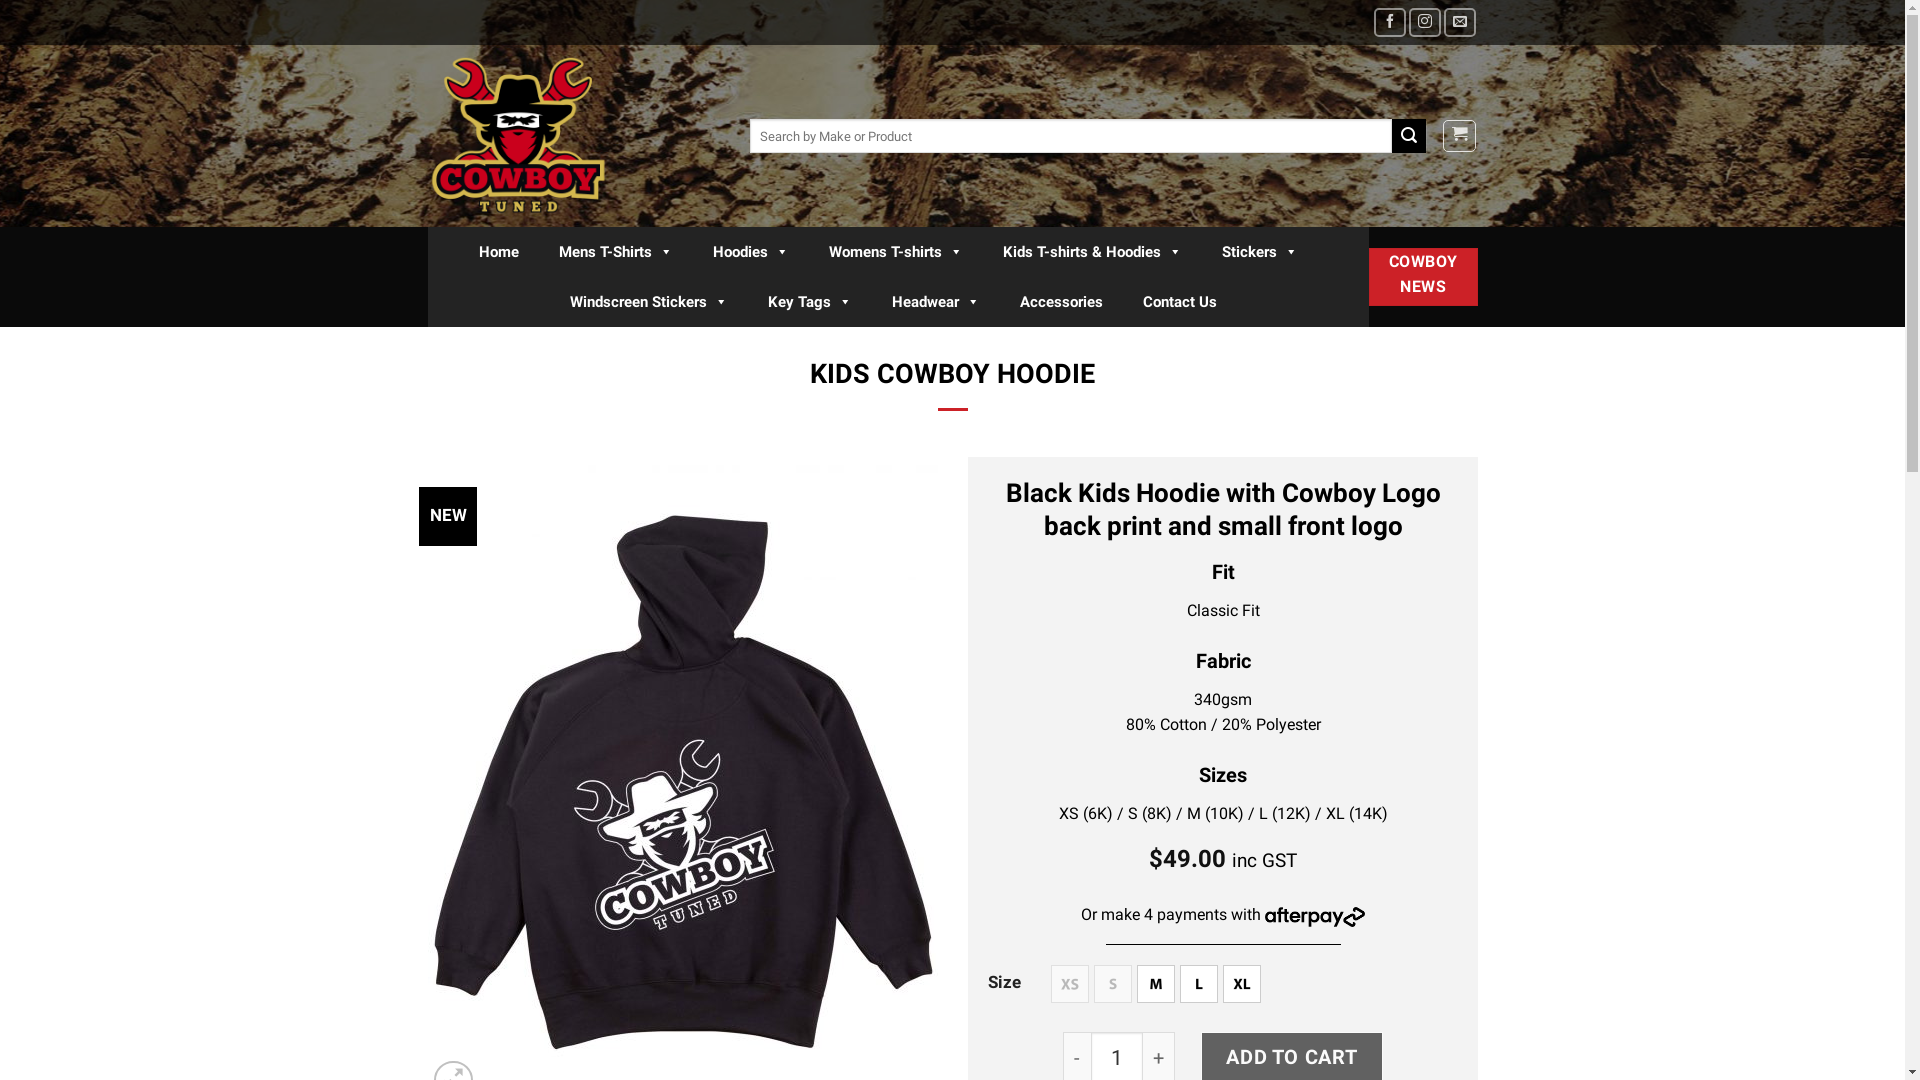 The width and height of the screenshot is (1920, 1080). I want to click on Kids T-shirts & Hoodies, so click(1098, 252).